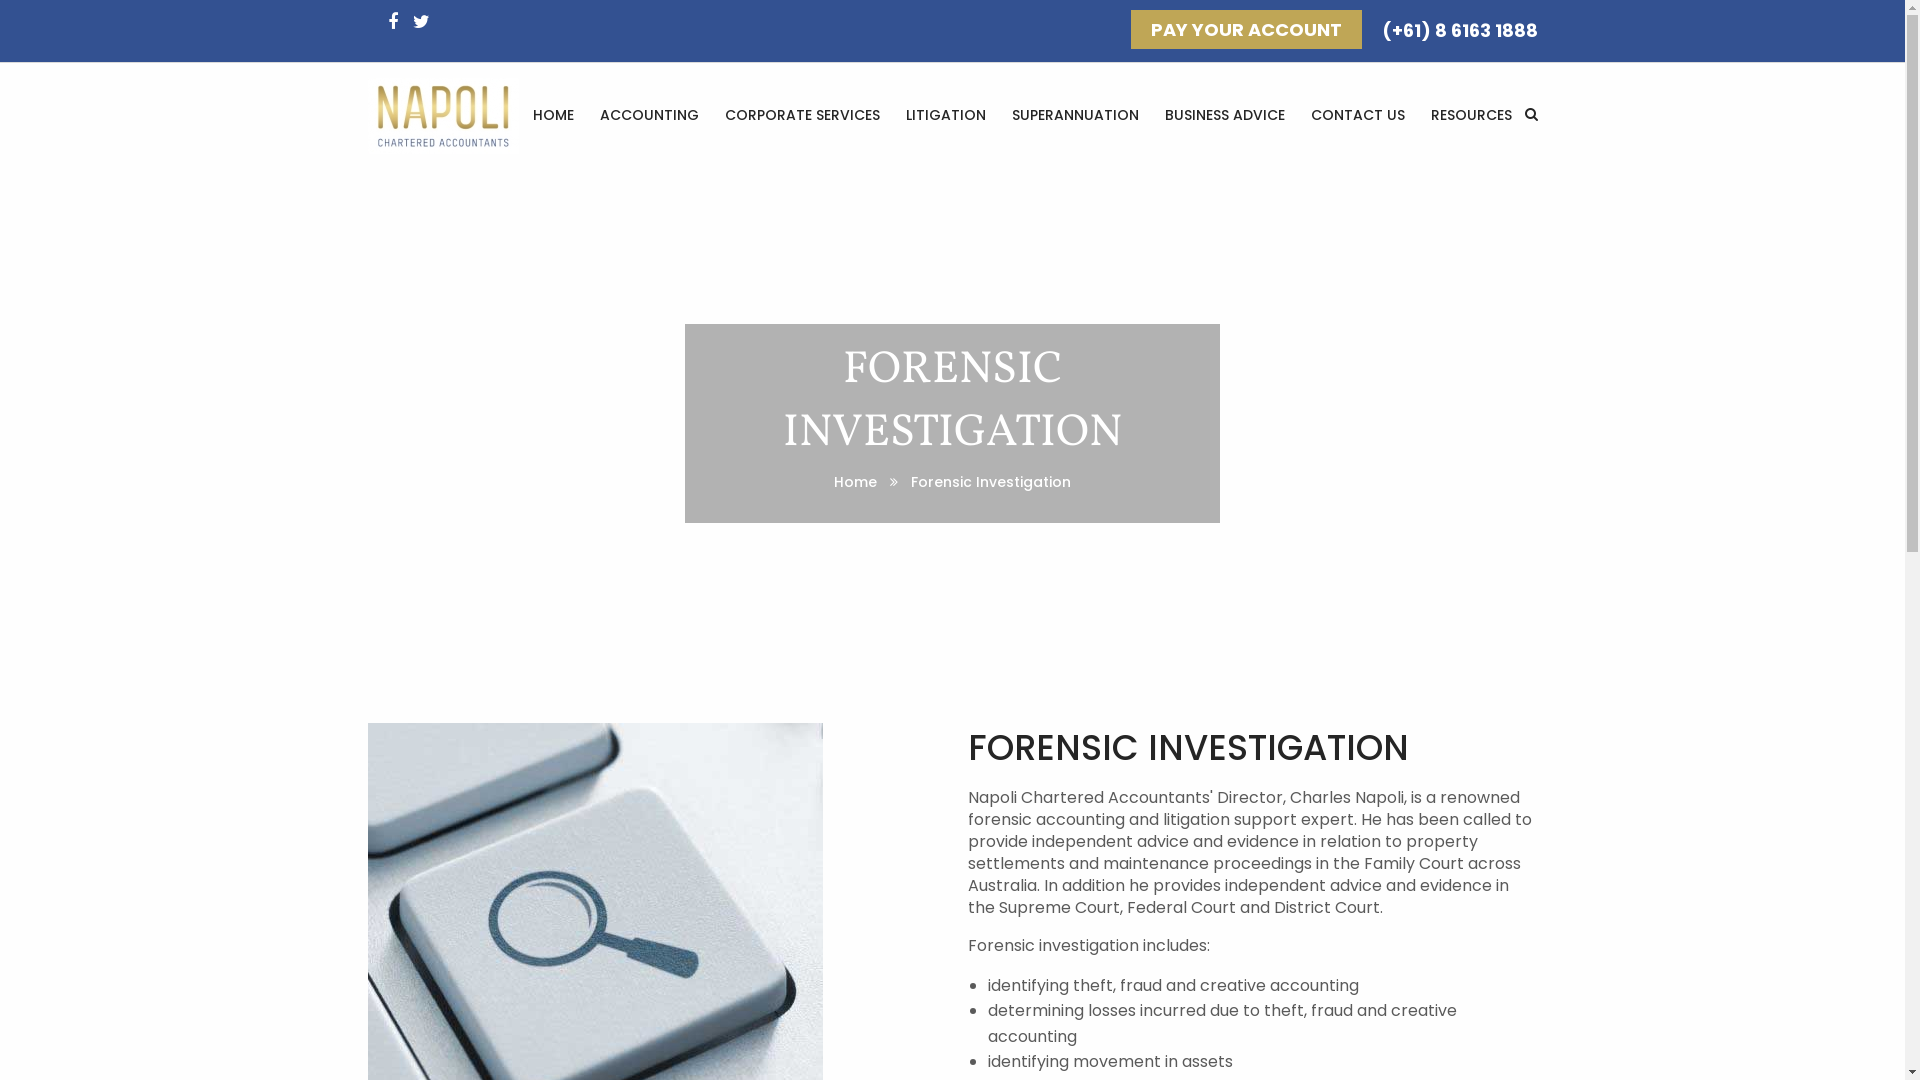  Describe the element at coordinates (648, 115) in the screenshot. I see `ACCOUNTING` at that location.